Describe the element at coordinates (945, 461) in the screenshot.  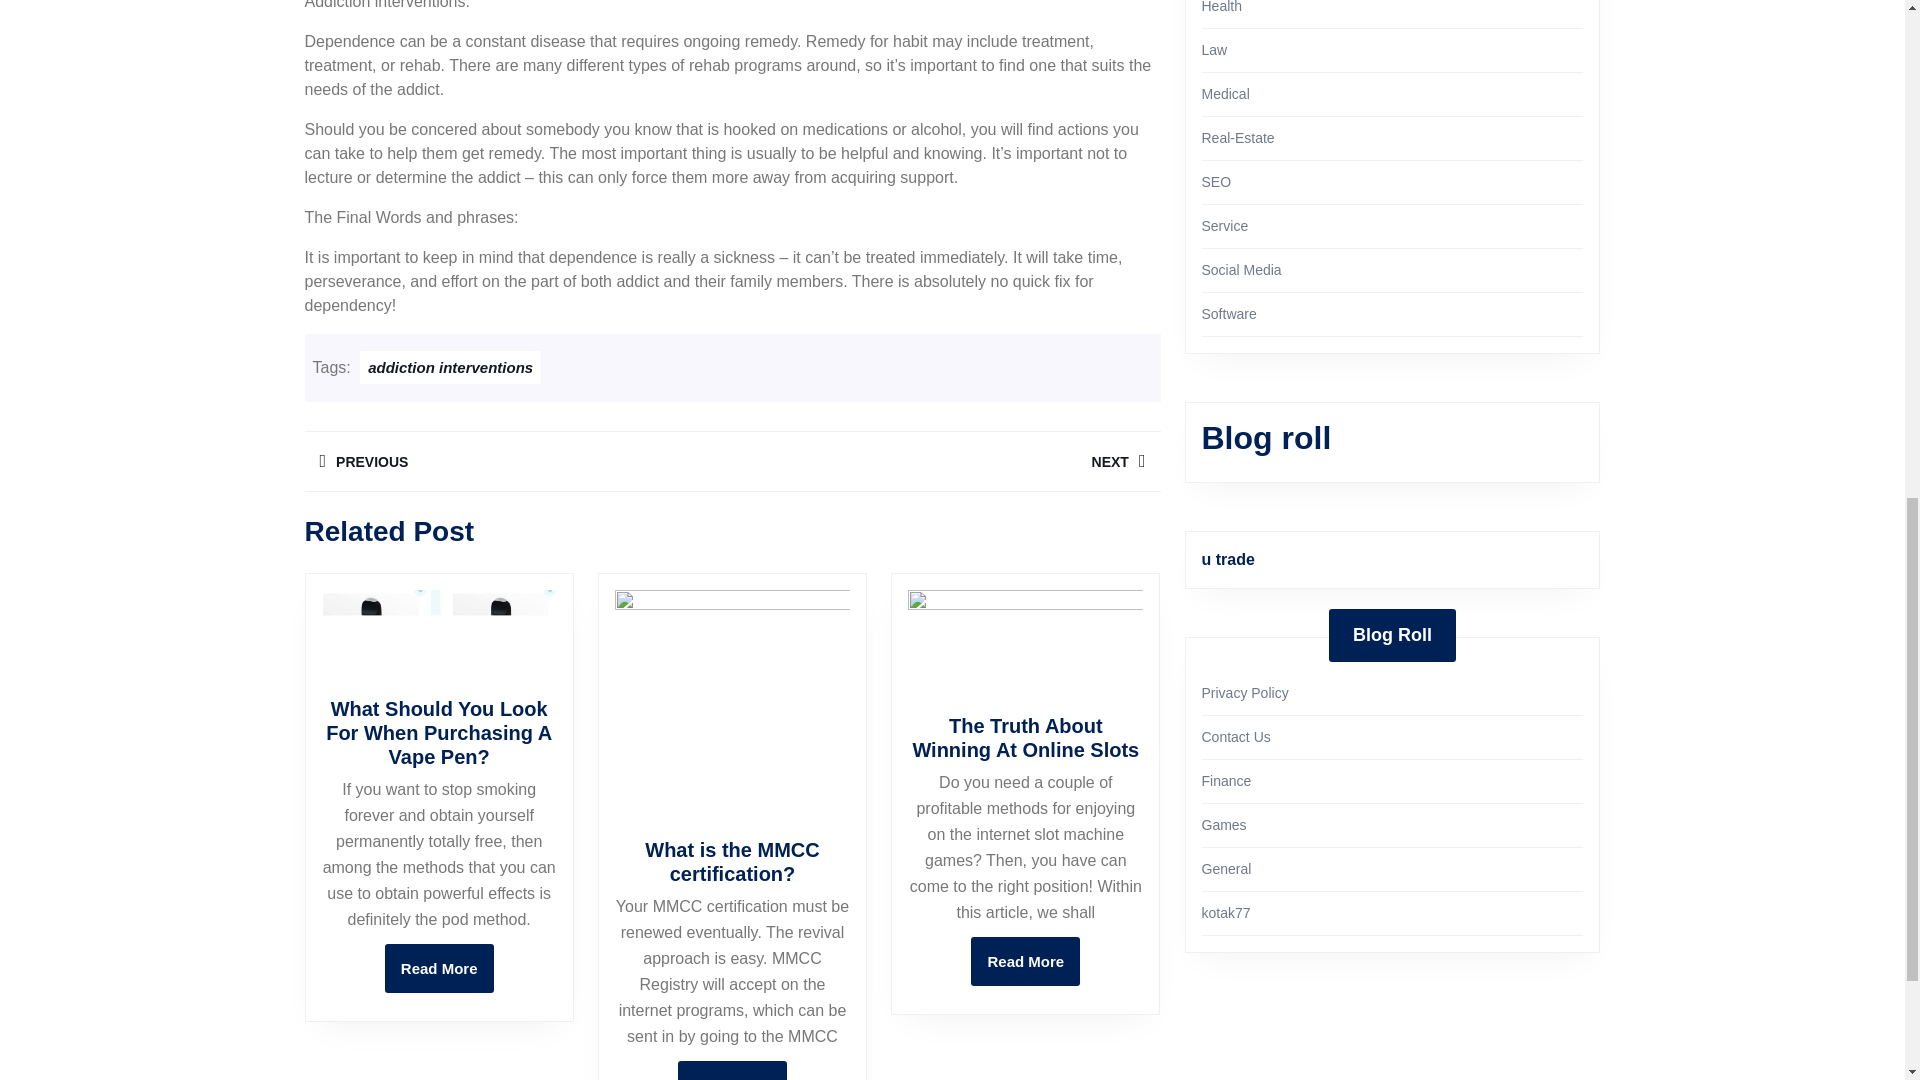
I see `addiction interventions` at that location.